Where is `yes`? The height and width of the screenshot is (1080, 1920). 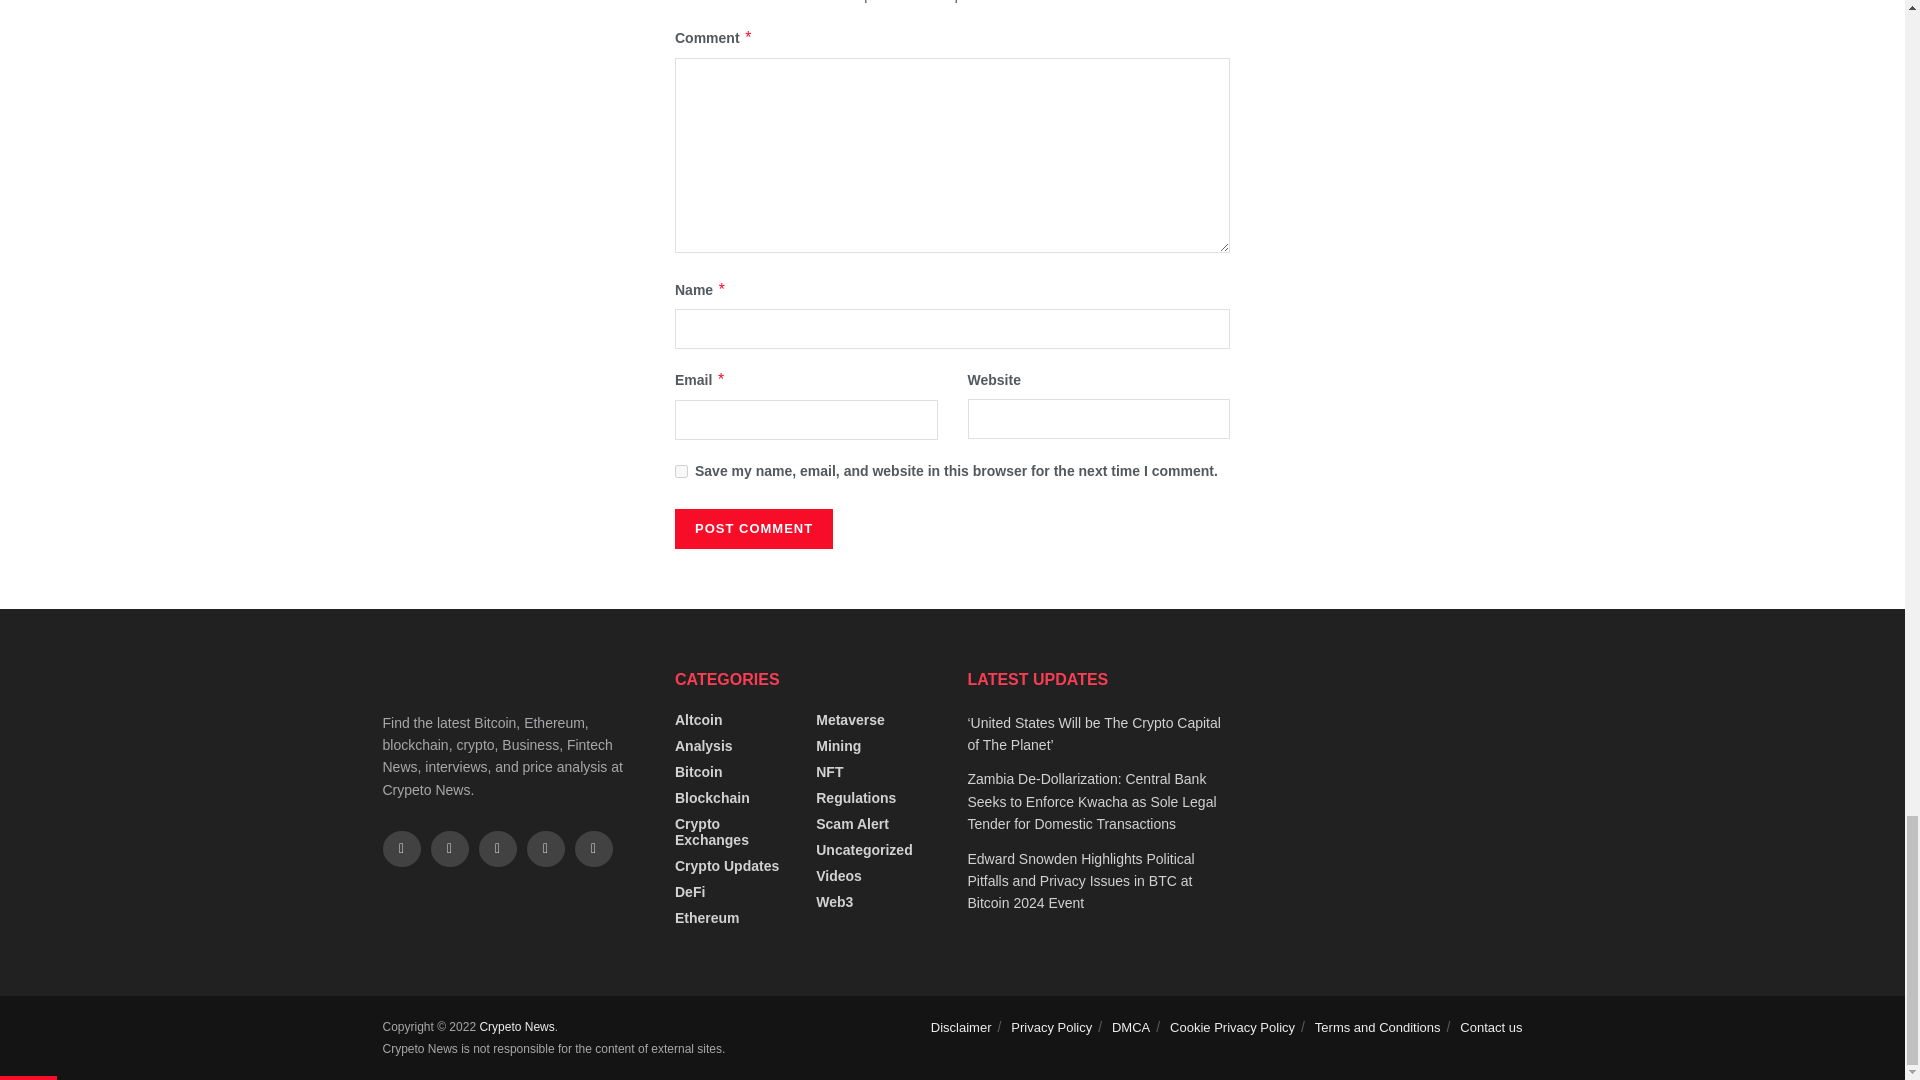
yes is located at coordinates (681, 472).